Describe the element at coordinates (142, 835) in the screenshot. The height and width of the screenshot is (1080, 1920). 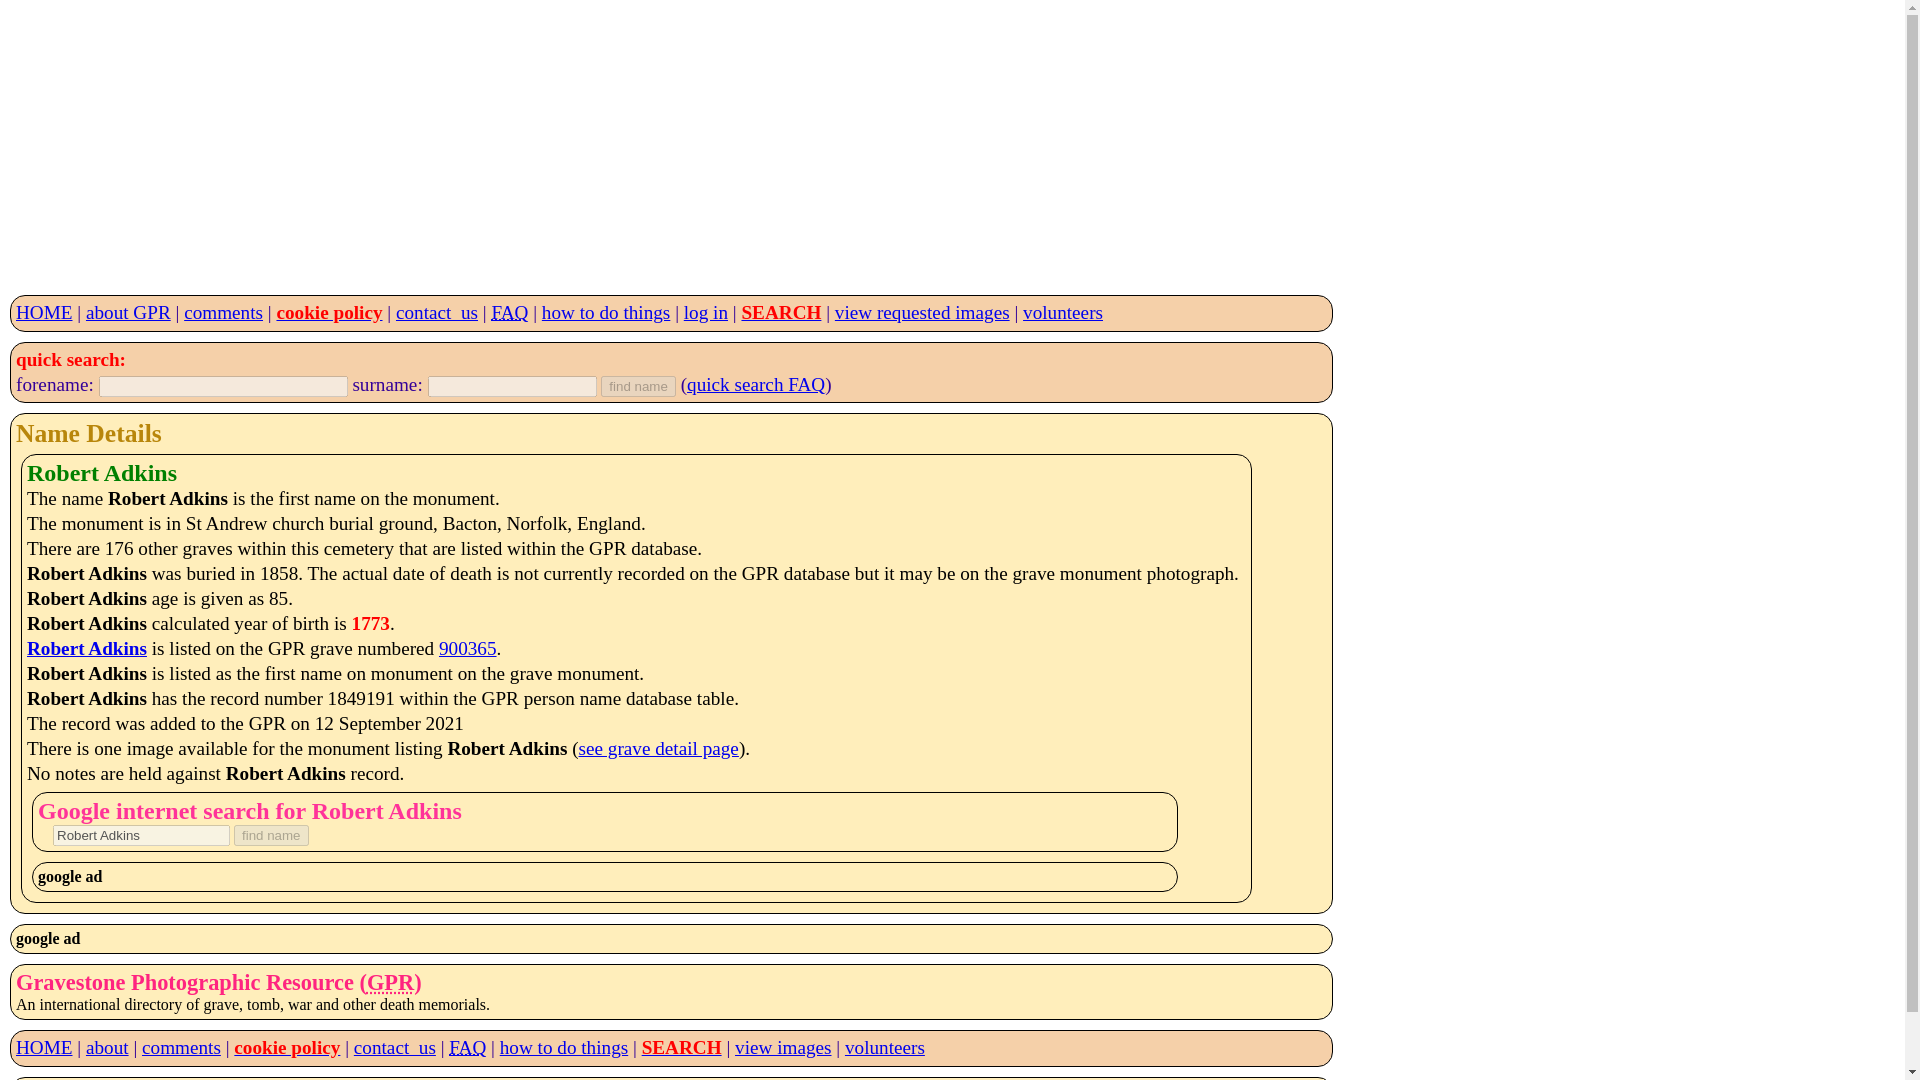
I see `Robert Adkins` at that location.